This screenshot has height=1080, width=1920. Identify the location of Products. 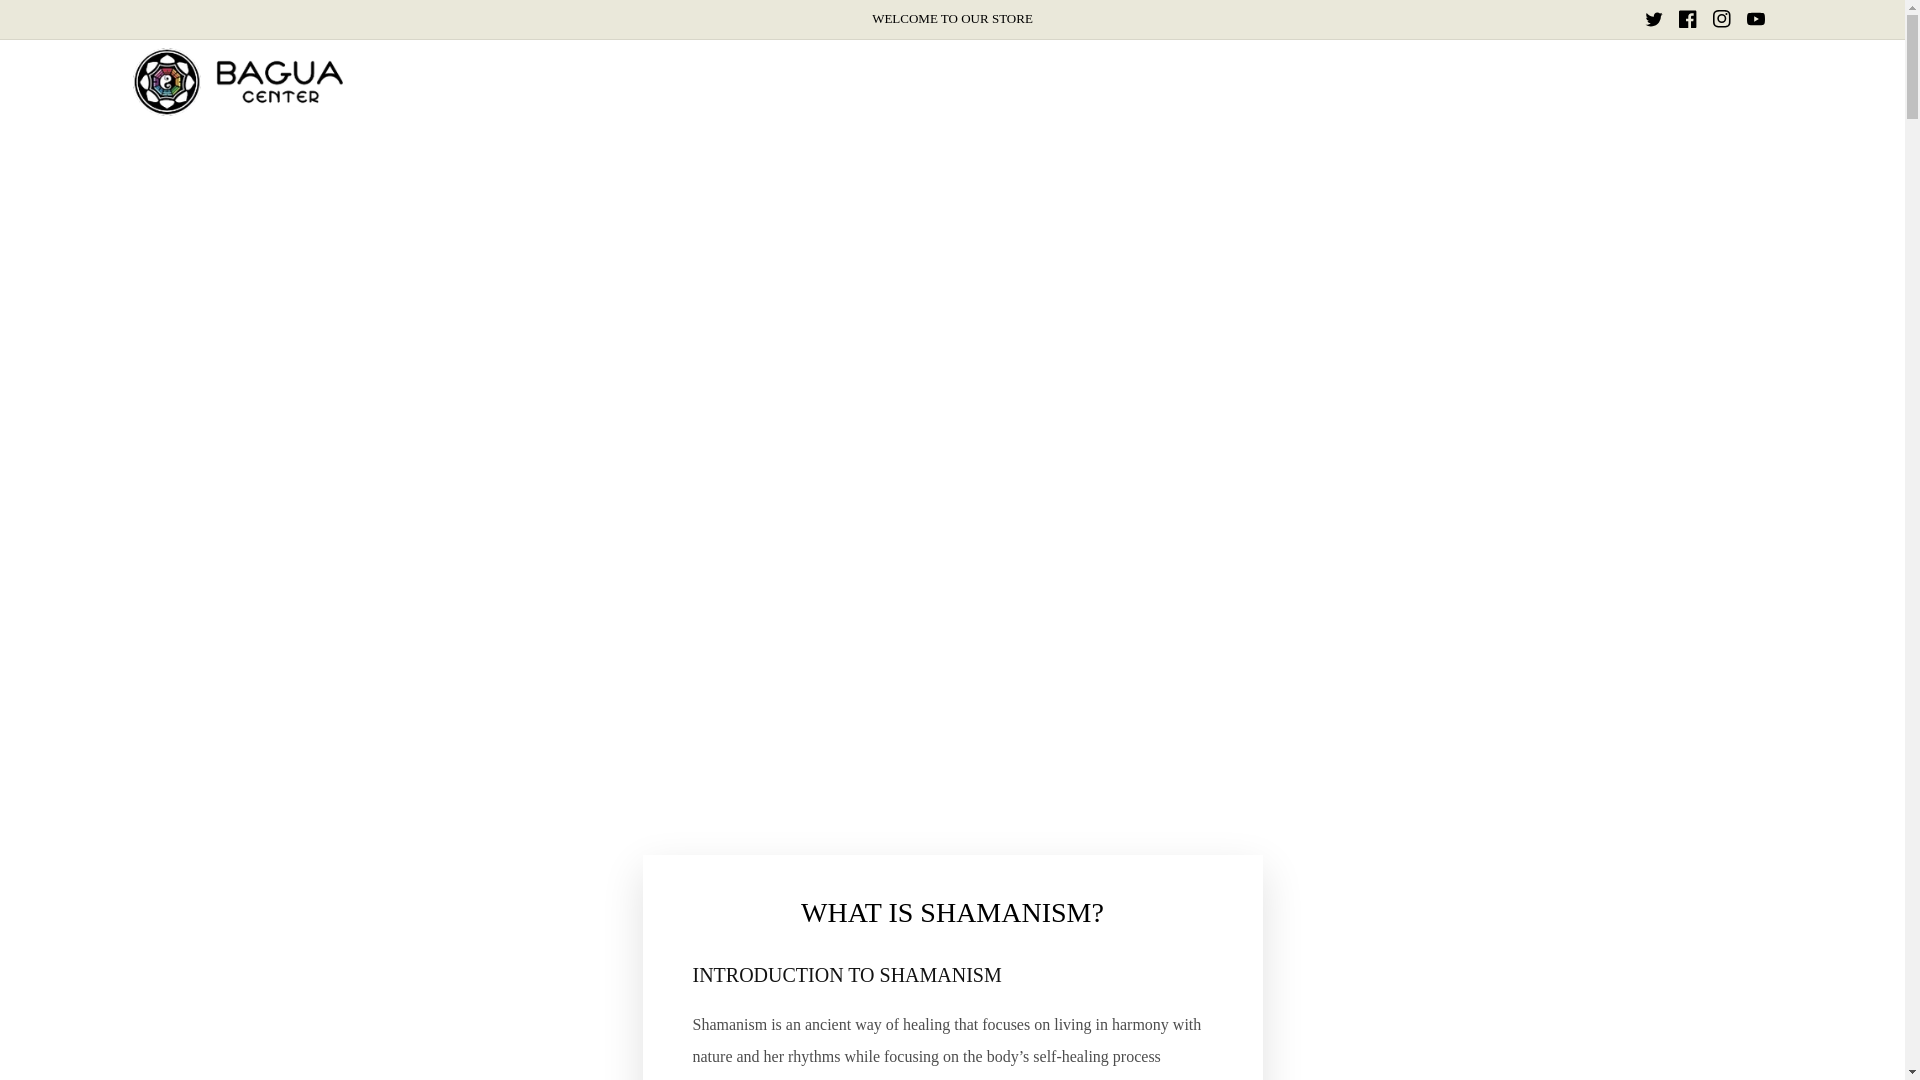
(707, 82).